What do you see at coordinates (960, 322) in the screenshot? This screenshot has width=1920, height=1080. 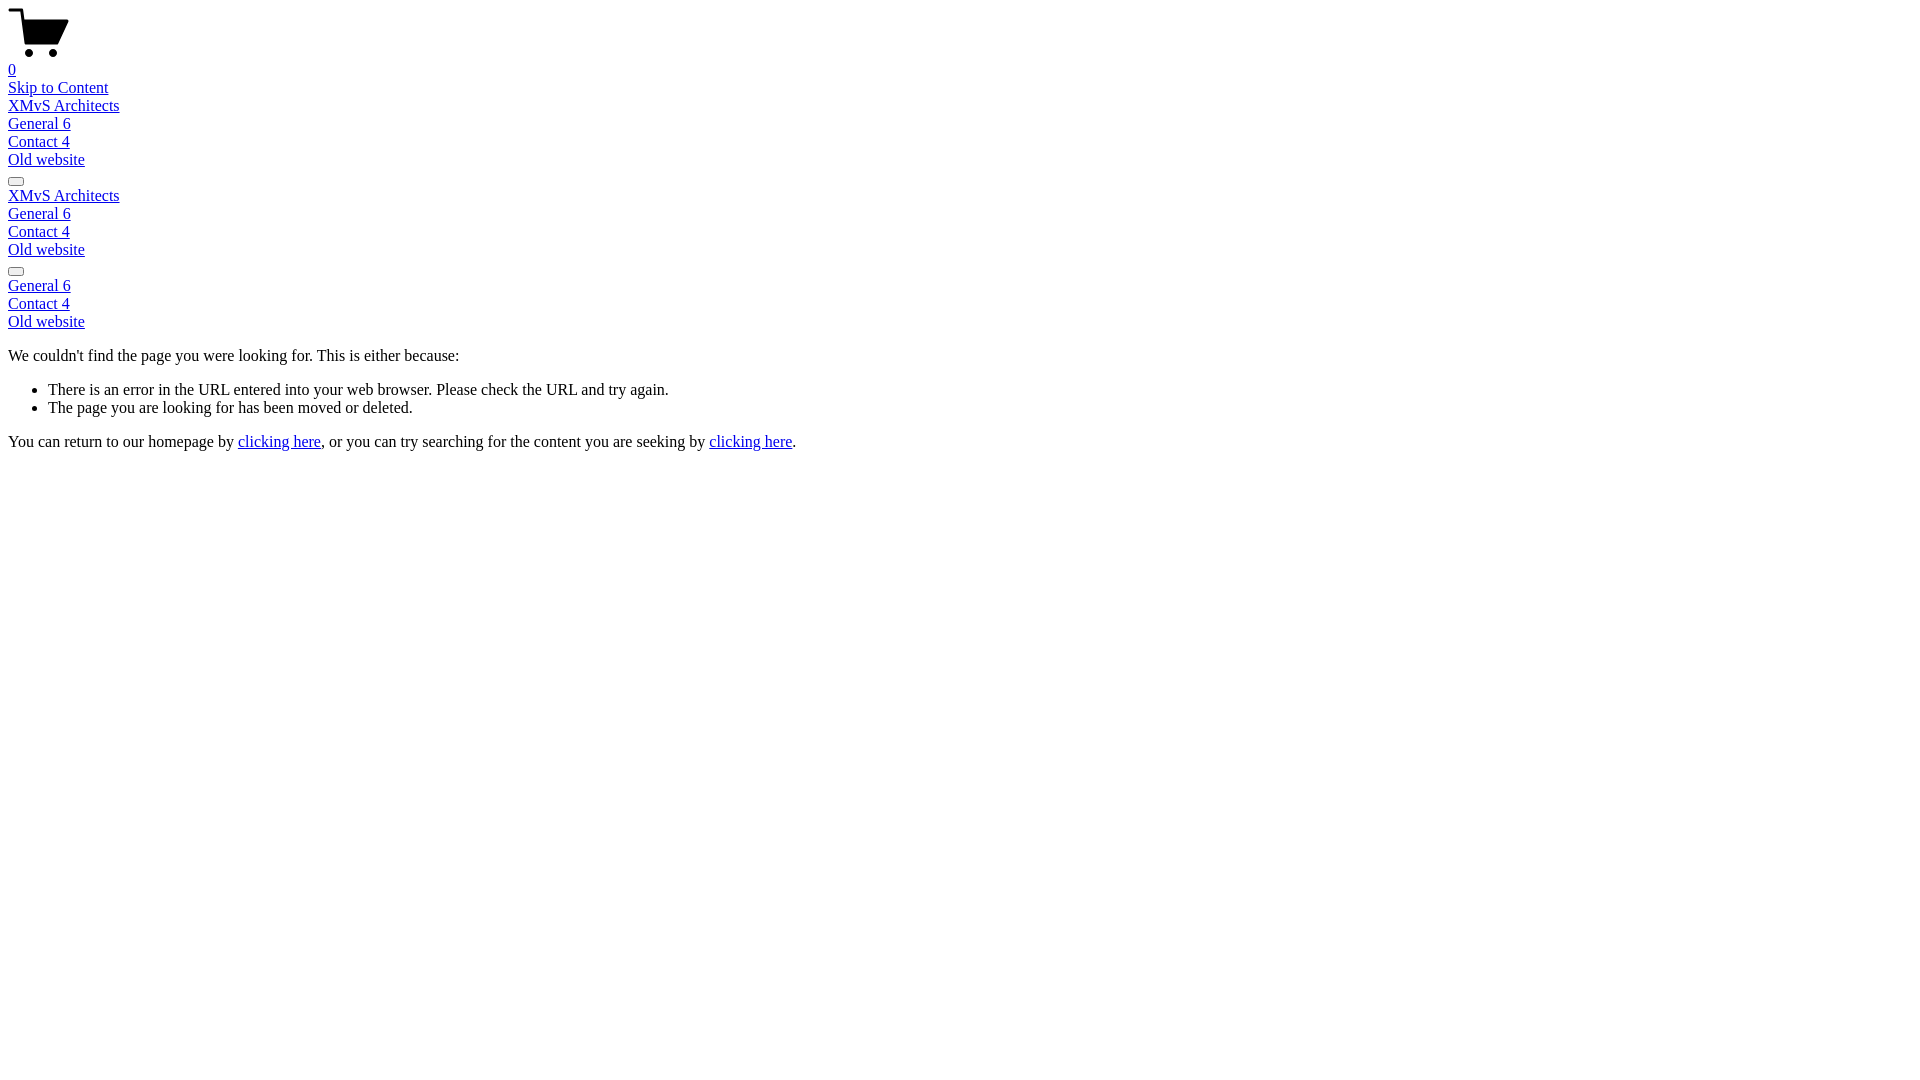 I see `Old website` at bounding box center [960, 322].